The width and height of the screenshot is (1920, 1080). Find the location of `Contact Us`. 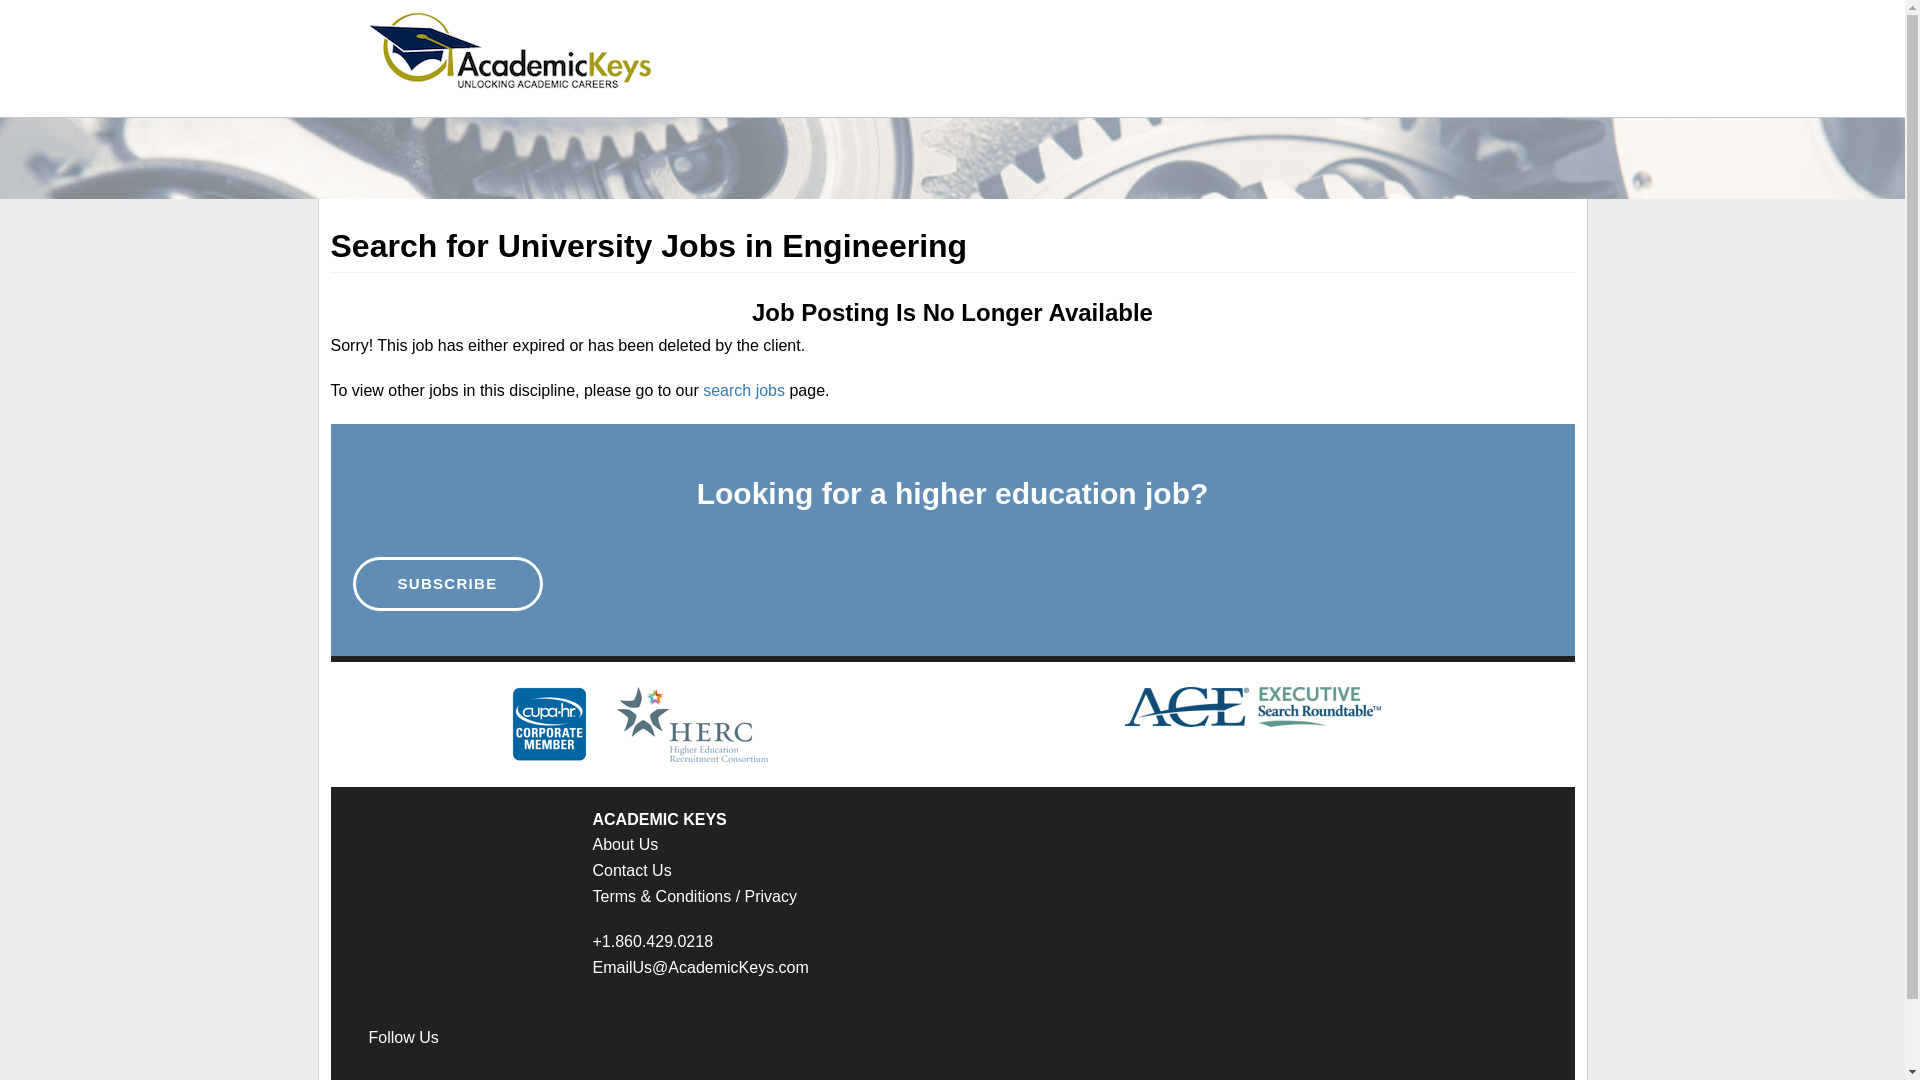

Contact Us is located at coordinates (630, 870).